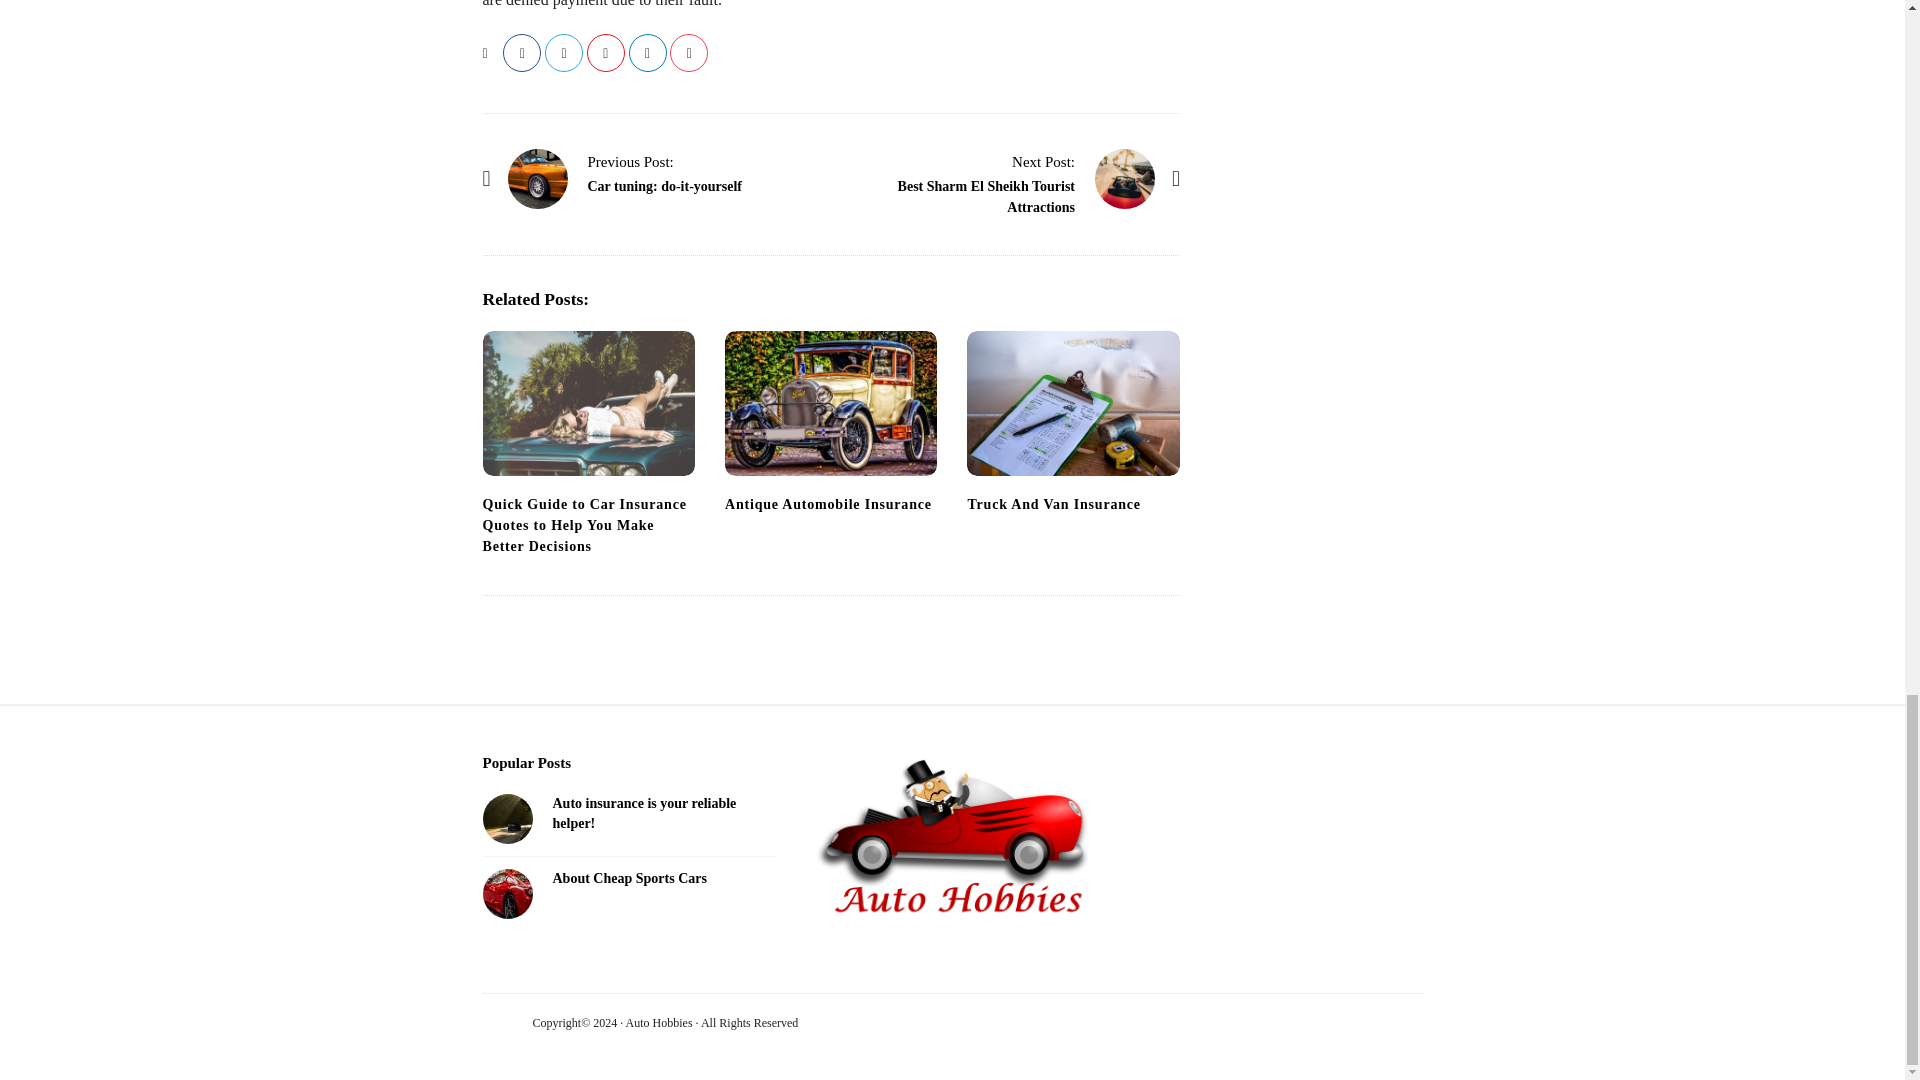  Describe the element at coordinates (1054, 504) in the screenshot. I see `Truck And Van Insurance` at that location.